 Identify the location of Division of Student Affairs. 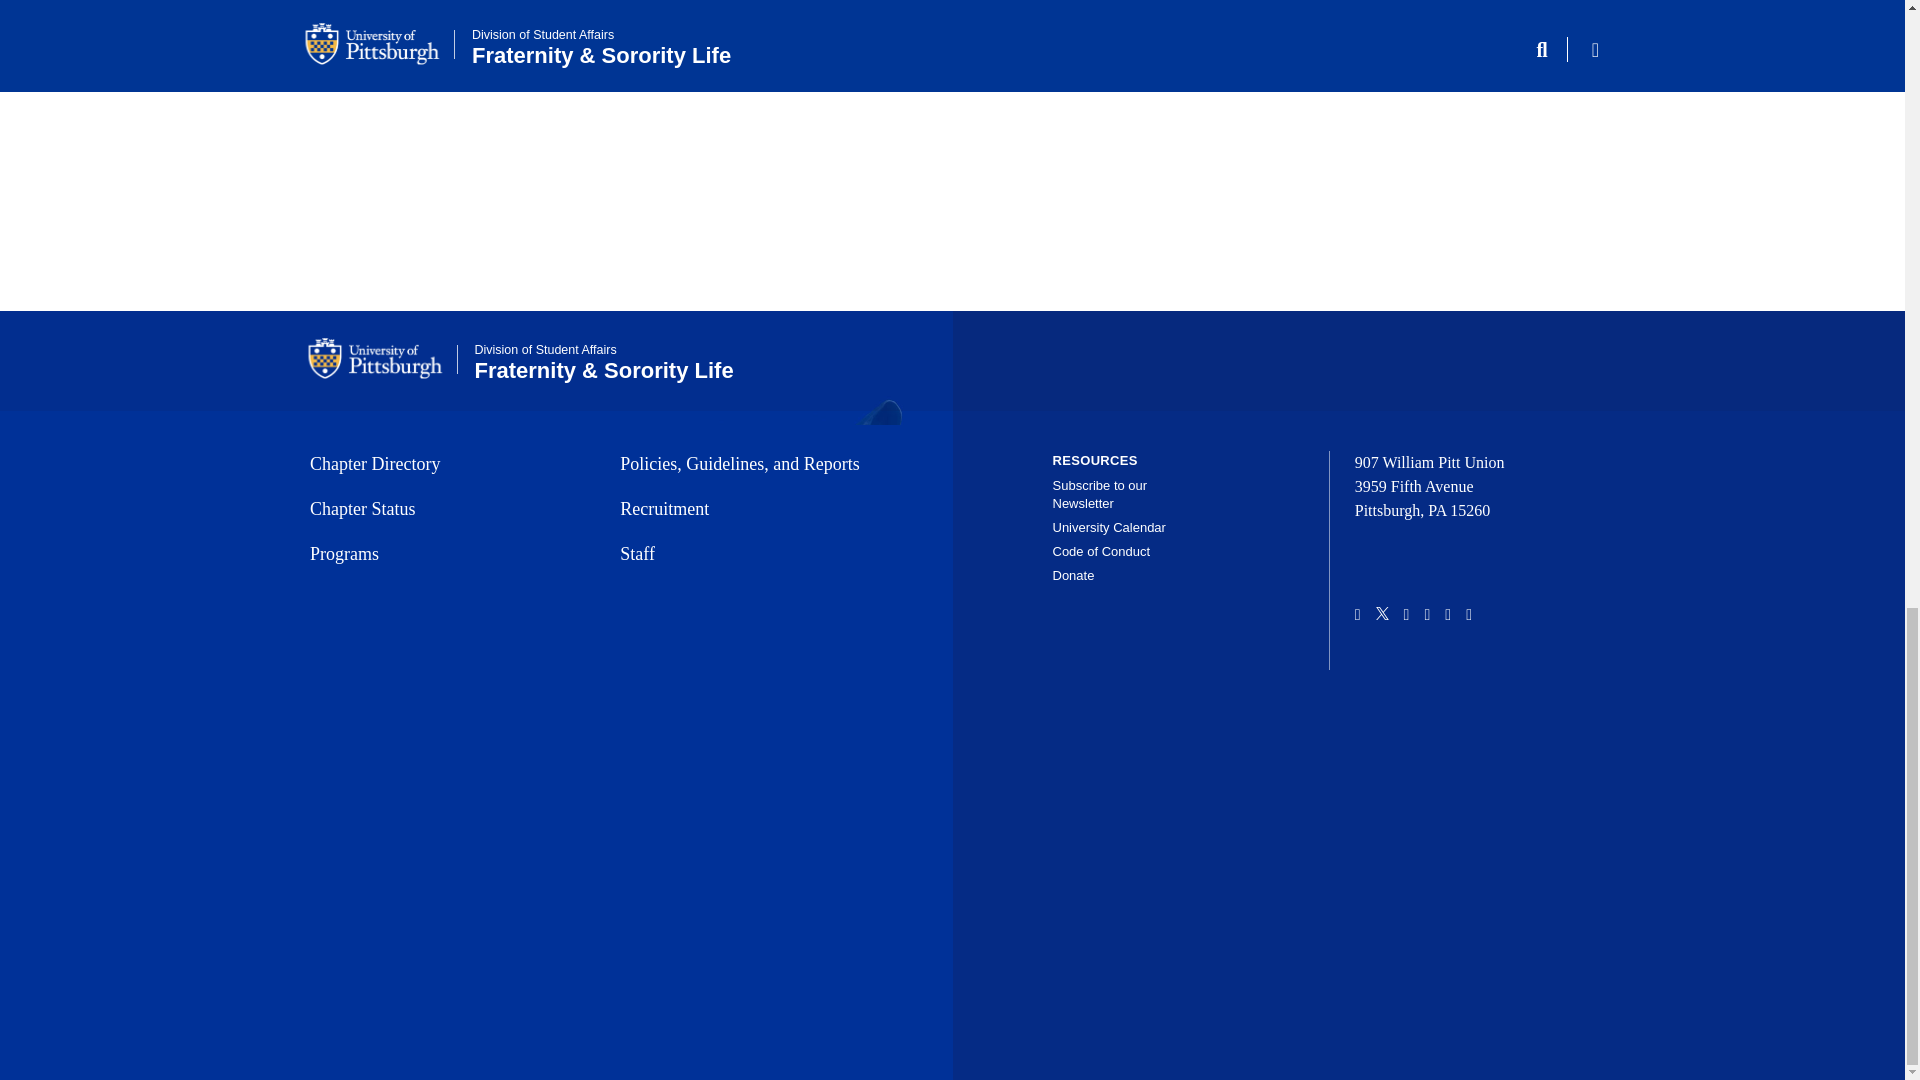
(545, 350).